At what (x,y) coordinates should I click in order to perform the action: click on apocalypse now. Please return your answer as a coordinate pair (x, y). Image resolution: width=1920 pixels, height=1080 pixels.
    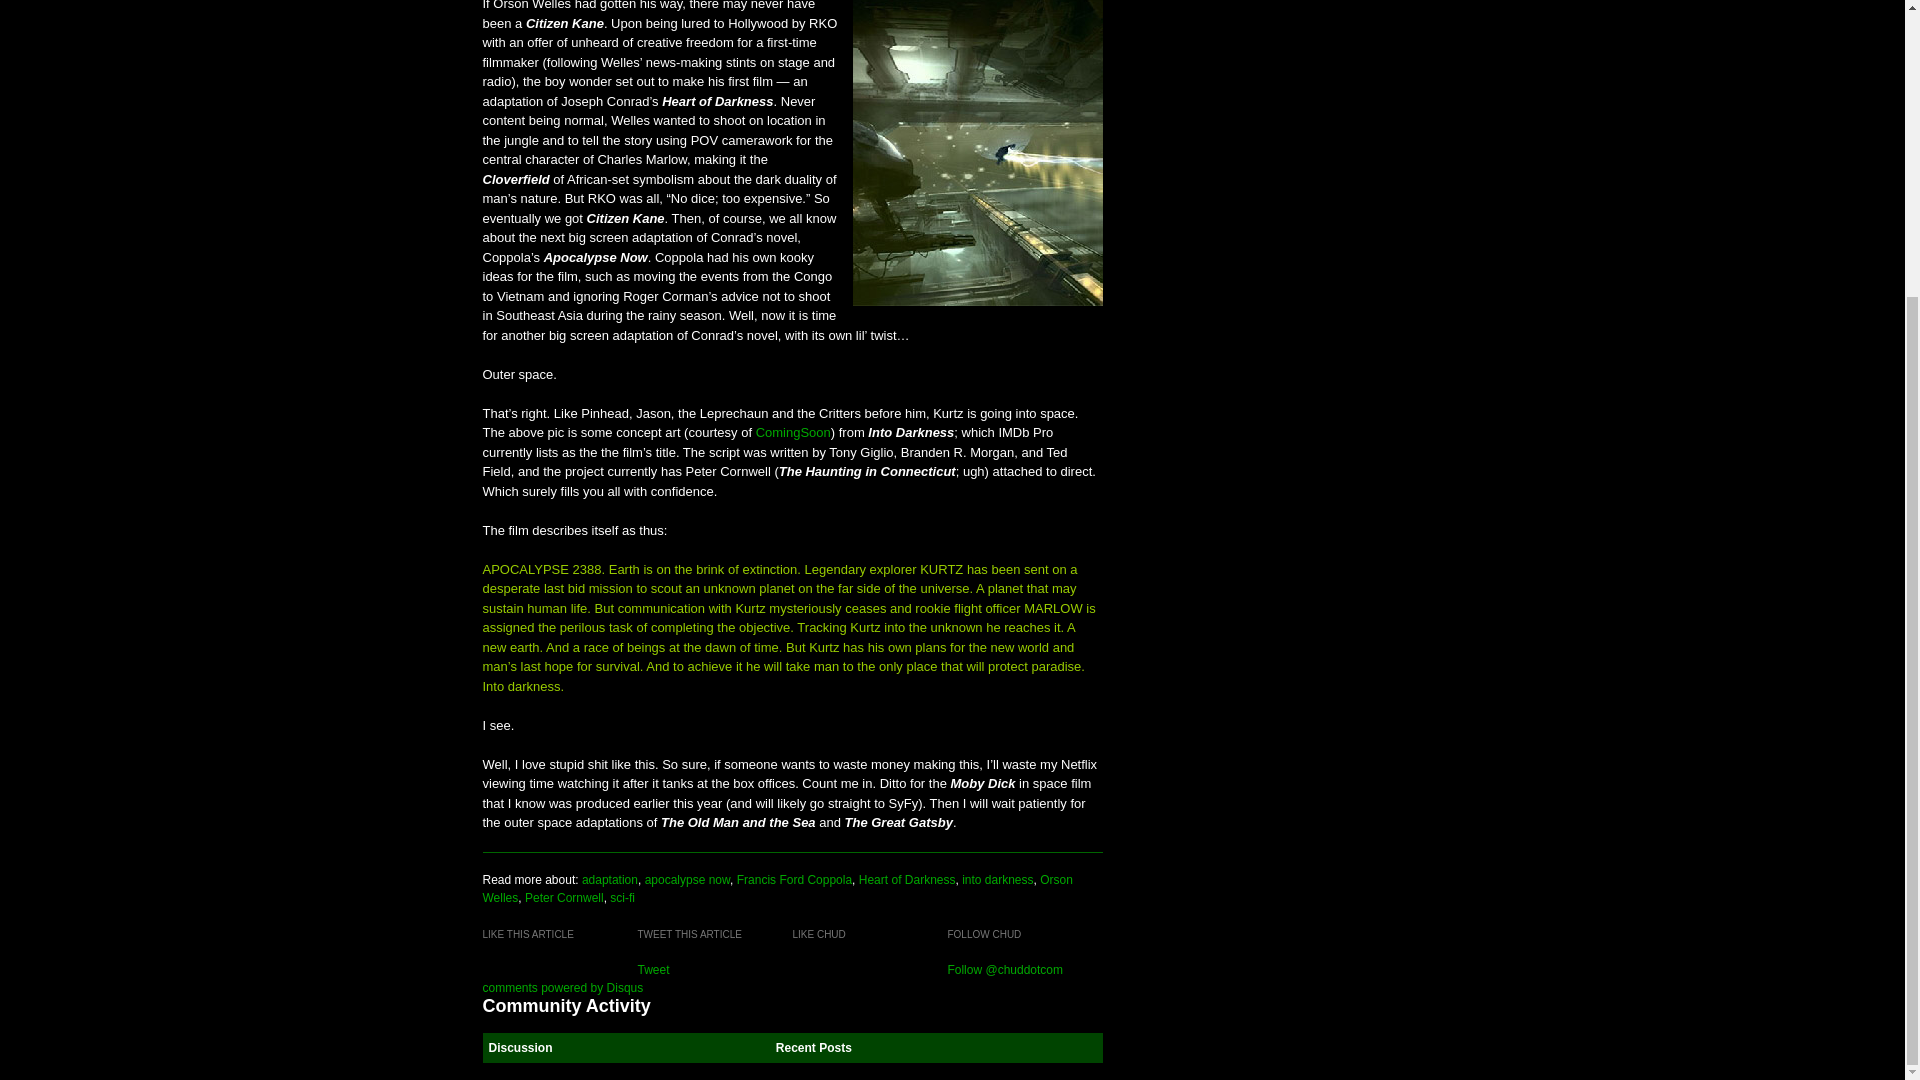
    Looking at the image, I should click on (687, 879).